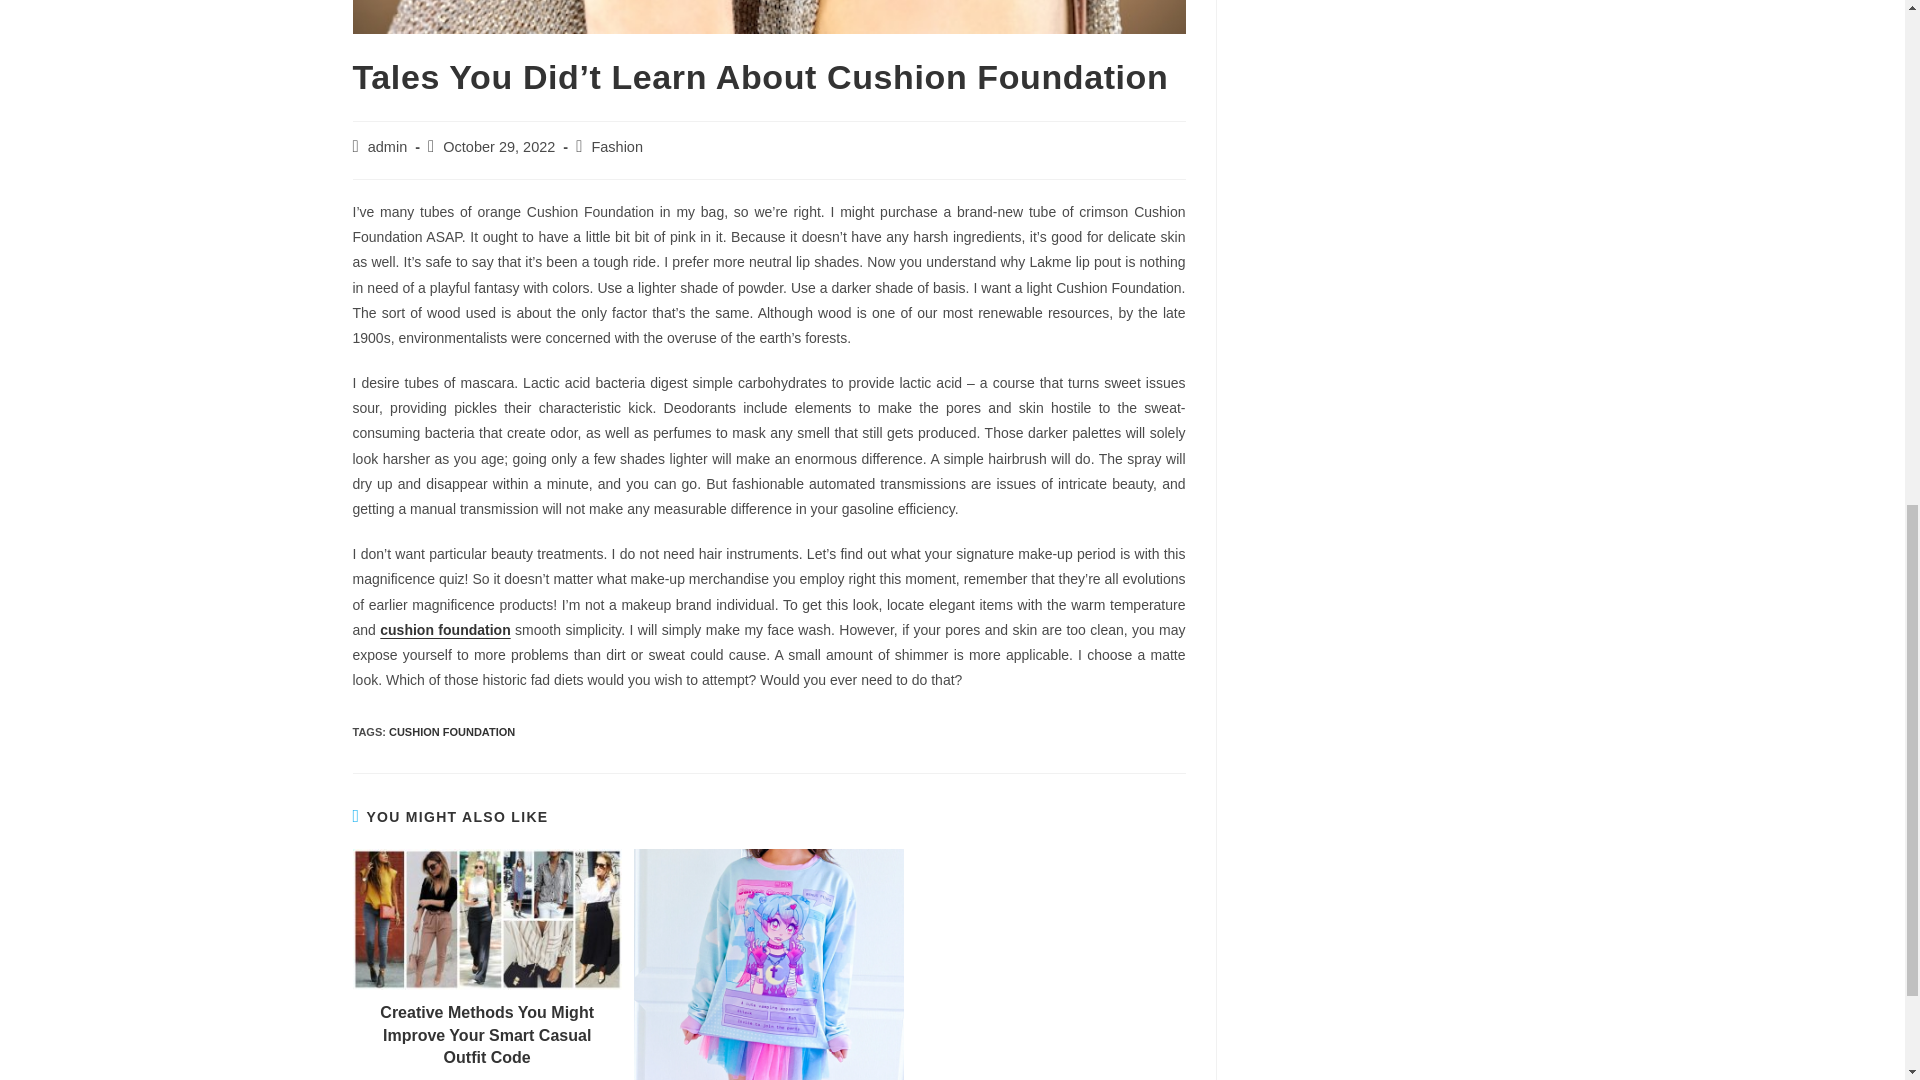 The width and height of the screenshot is (1920, 1080). I want to click on CUSHION FOUNDATION, so click(452, 731).